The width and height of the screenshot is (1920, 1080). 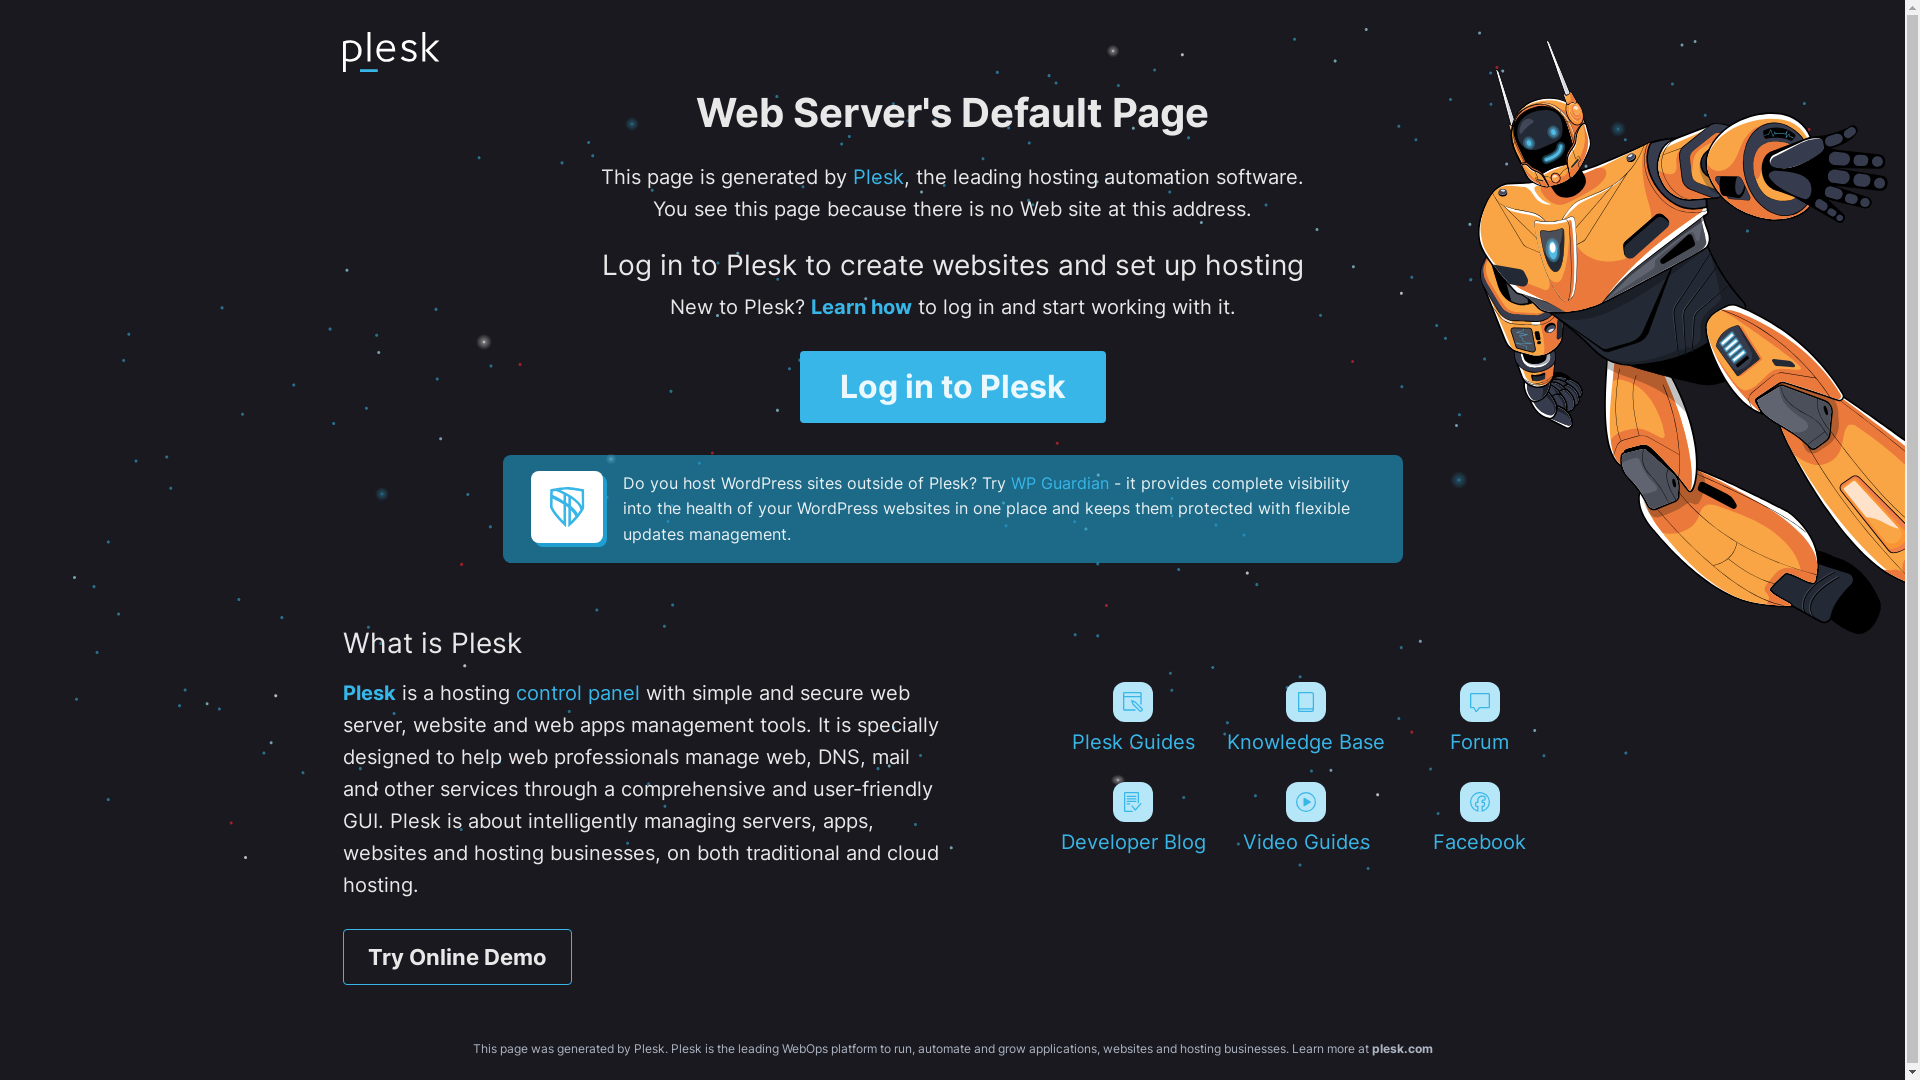 I want to click on plesk.com, so click(x=1402, y=1048).